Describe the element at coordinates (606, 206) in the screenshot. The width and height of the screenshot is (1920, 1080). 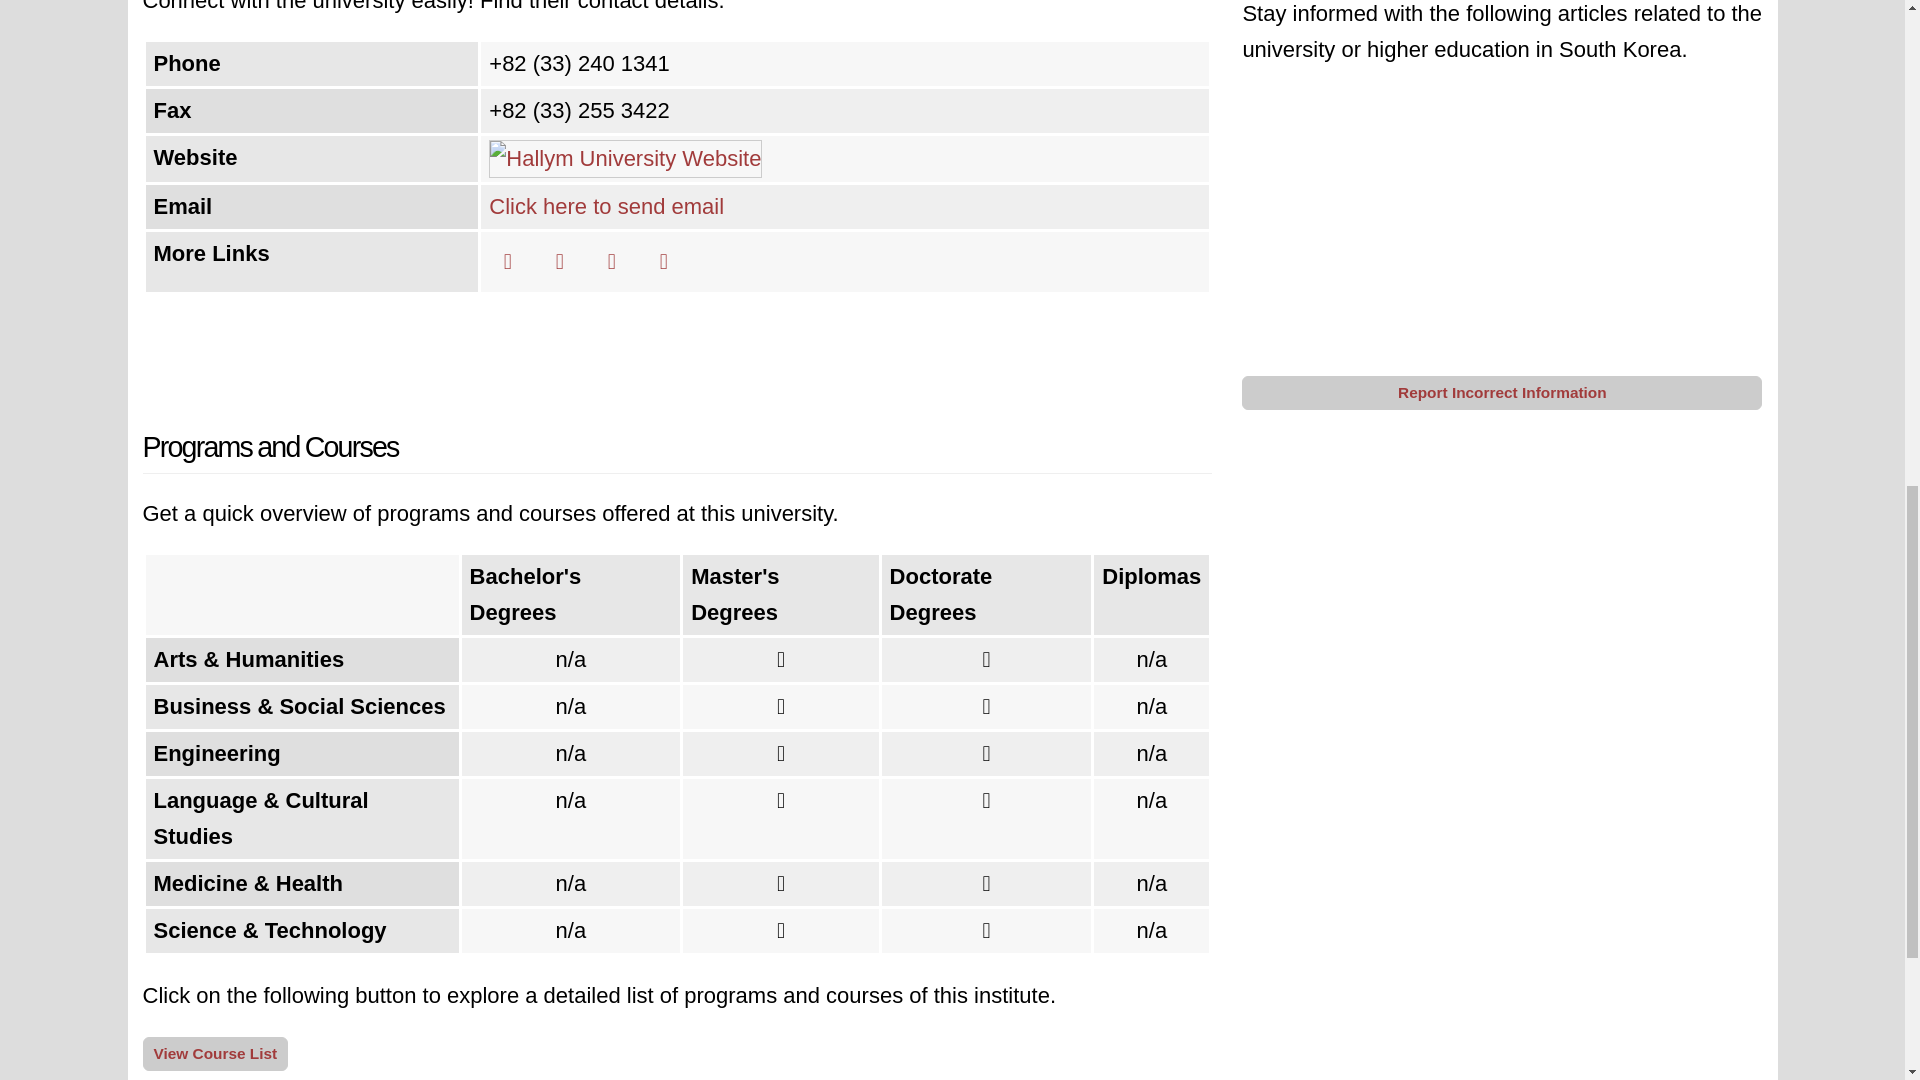
I see `Send an email to Hallym University` at that location.